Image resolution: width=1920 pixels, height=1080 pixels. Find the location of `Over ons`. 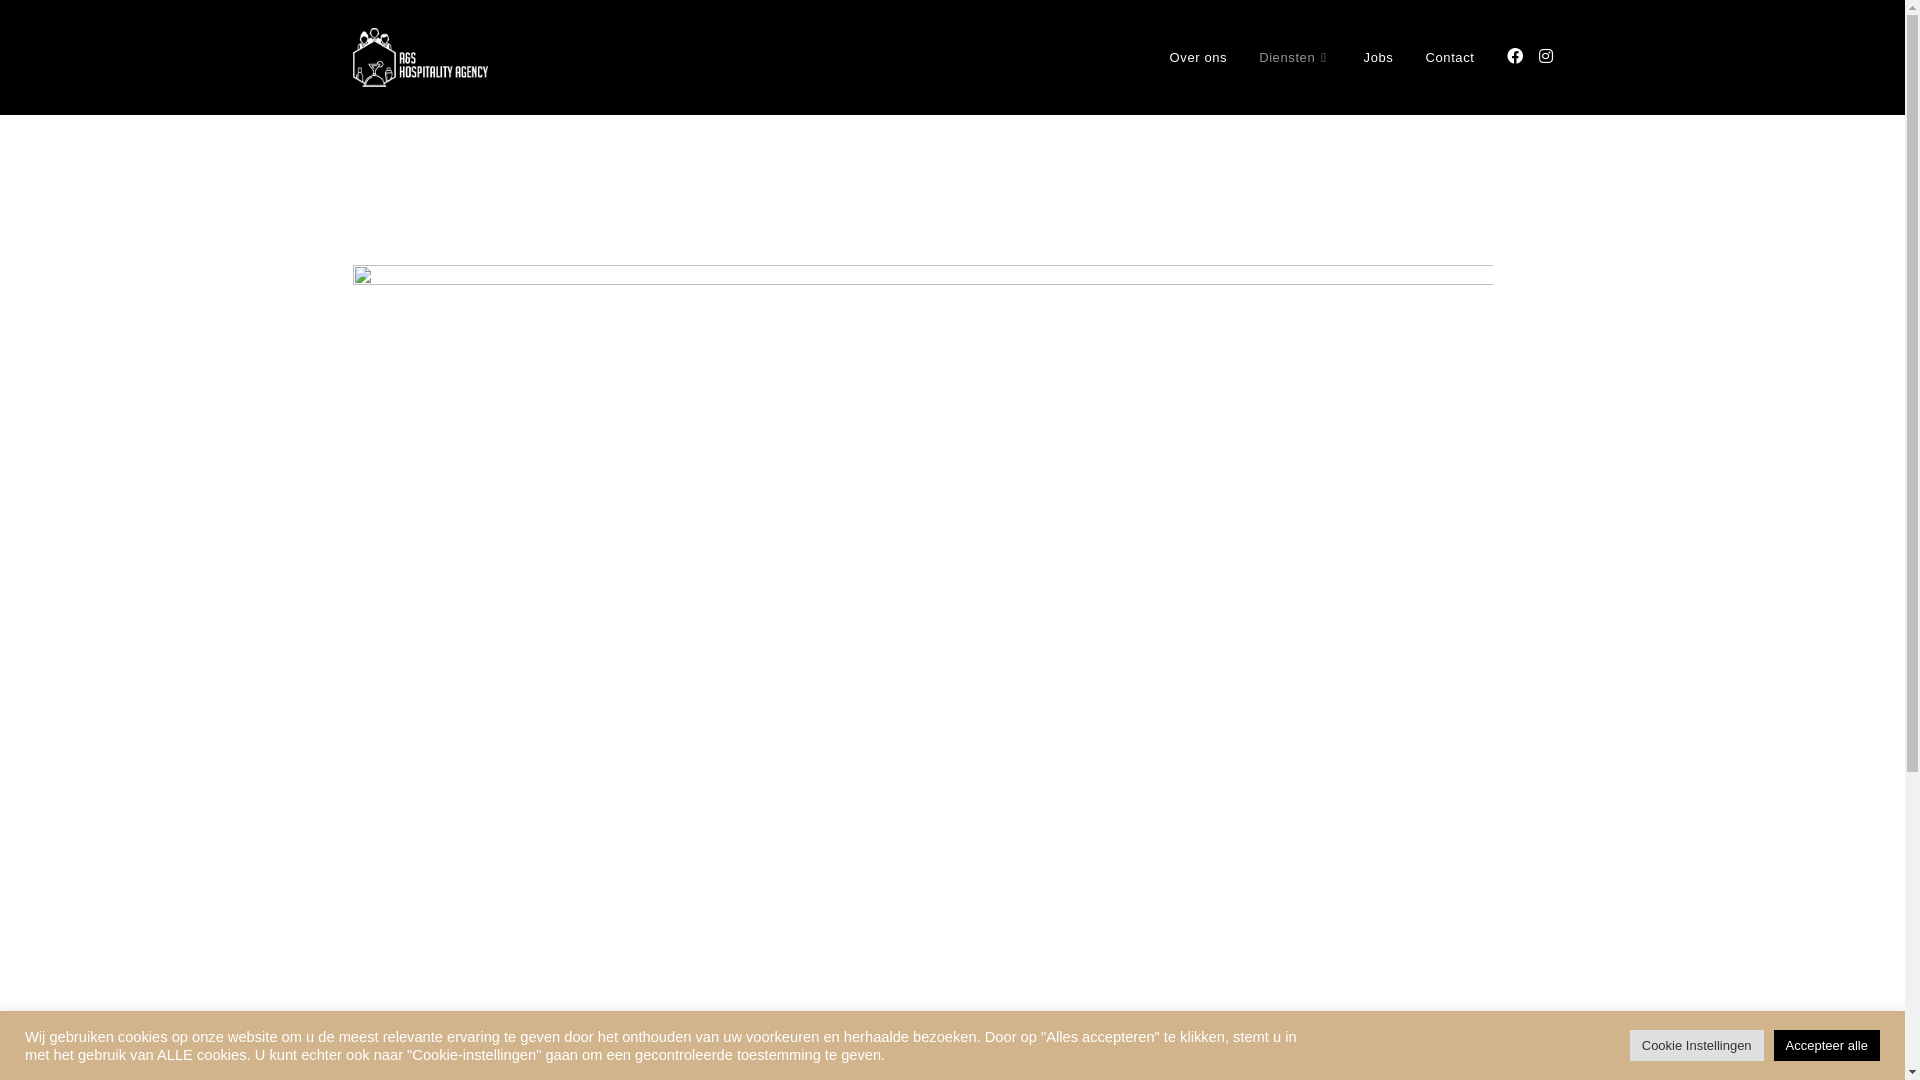

Over ons is located at coordinates (1199, 58).